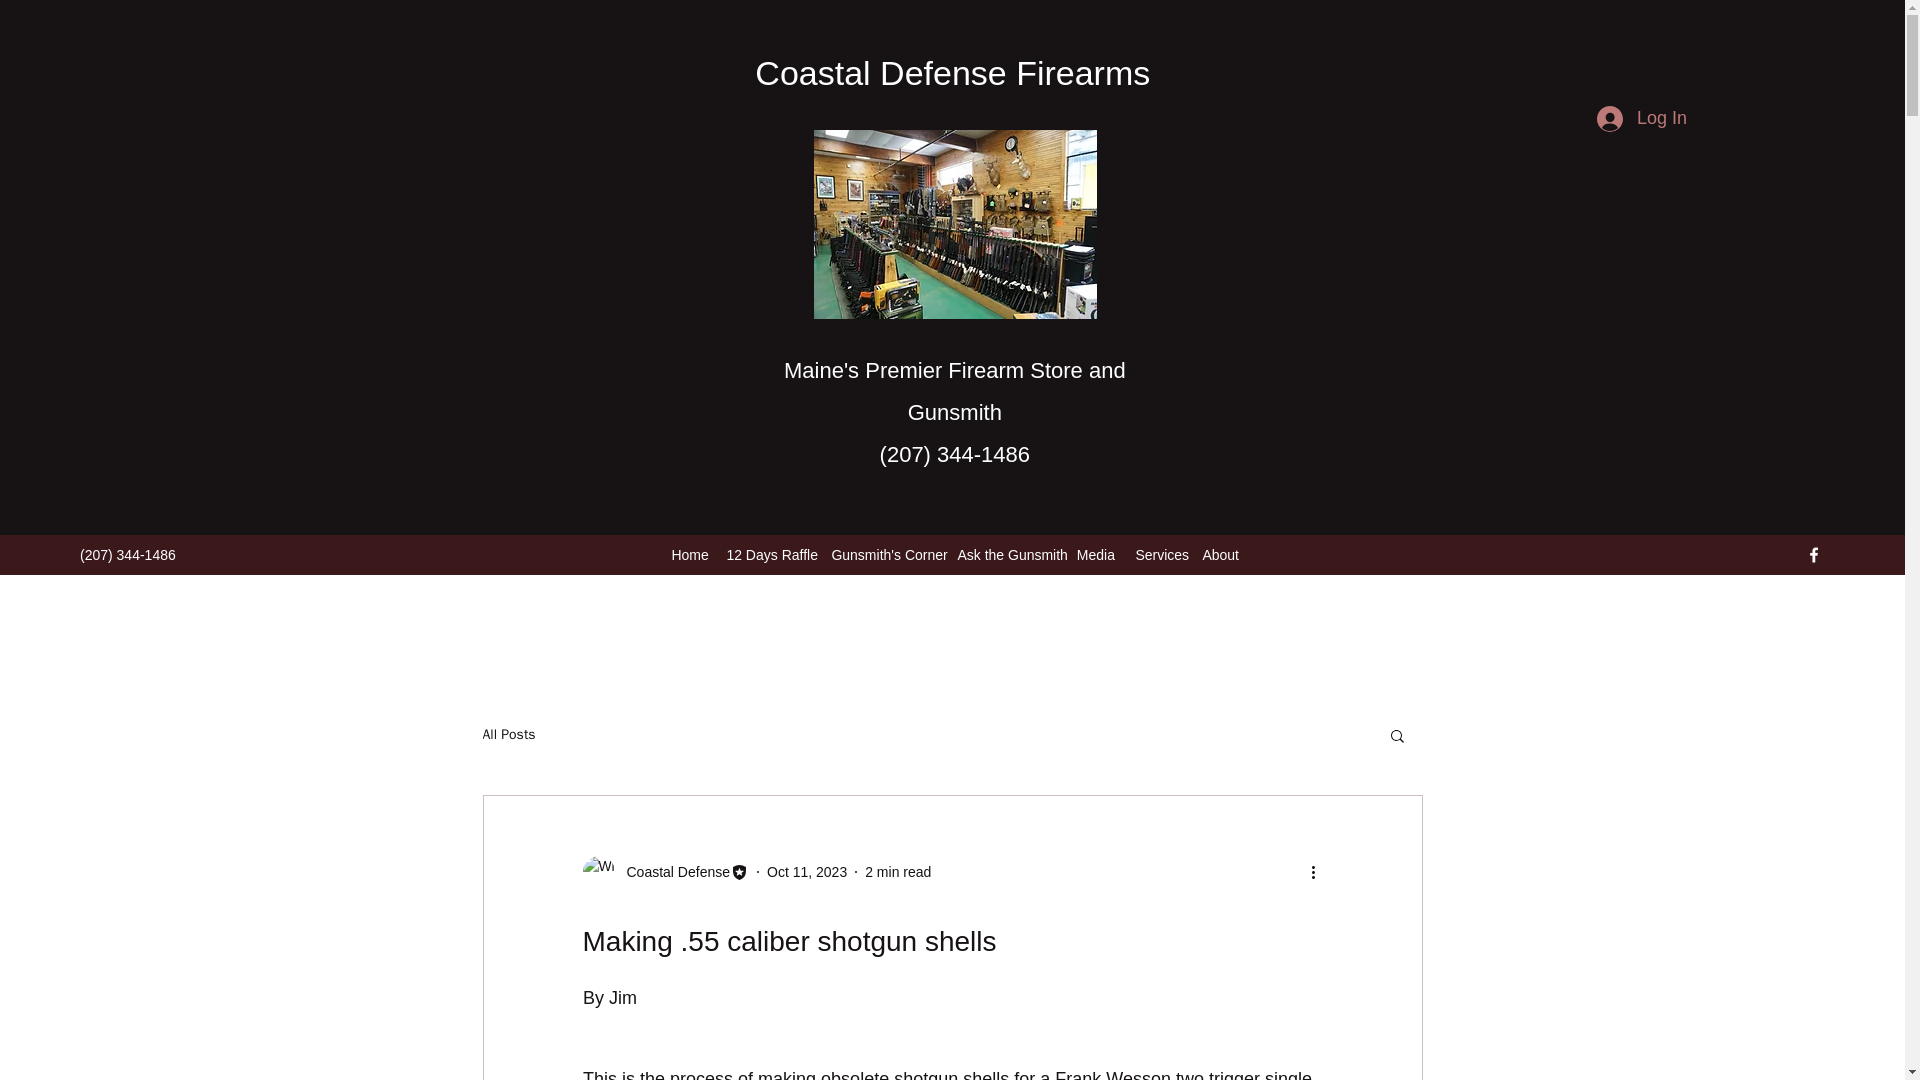 The height and width of the screenshot is (1080, 1920). Describe the element at coordinates (1095, 555) in the screenshot. I see `Media` at that location.